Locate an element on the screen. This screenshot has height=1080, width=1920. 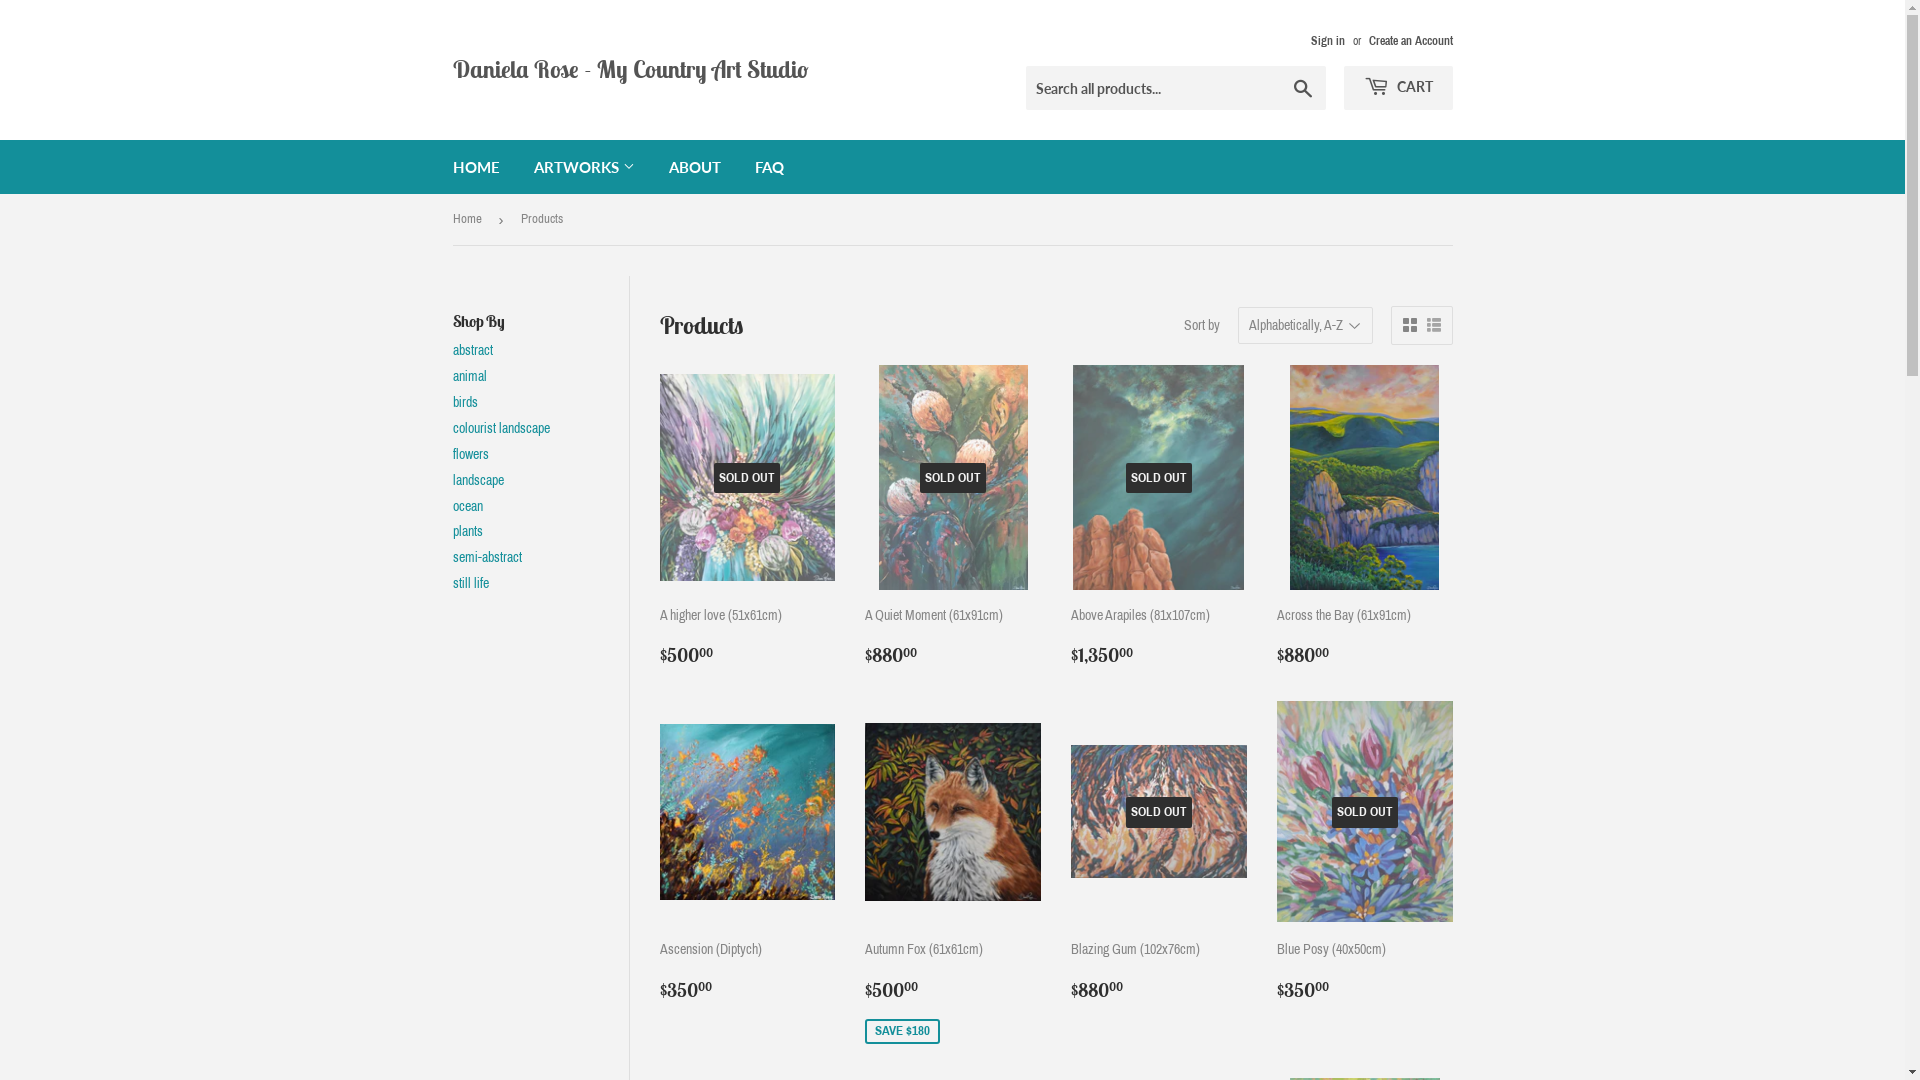
Home is located at coordinates (470, 220).